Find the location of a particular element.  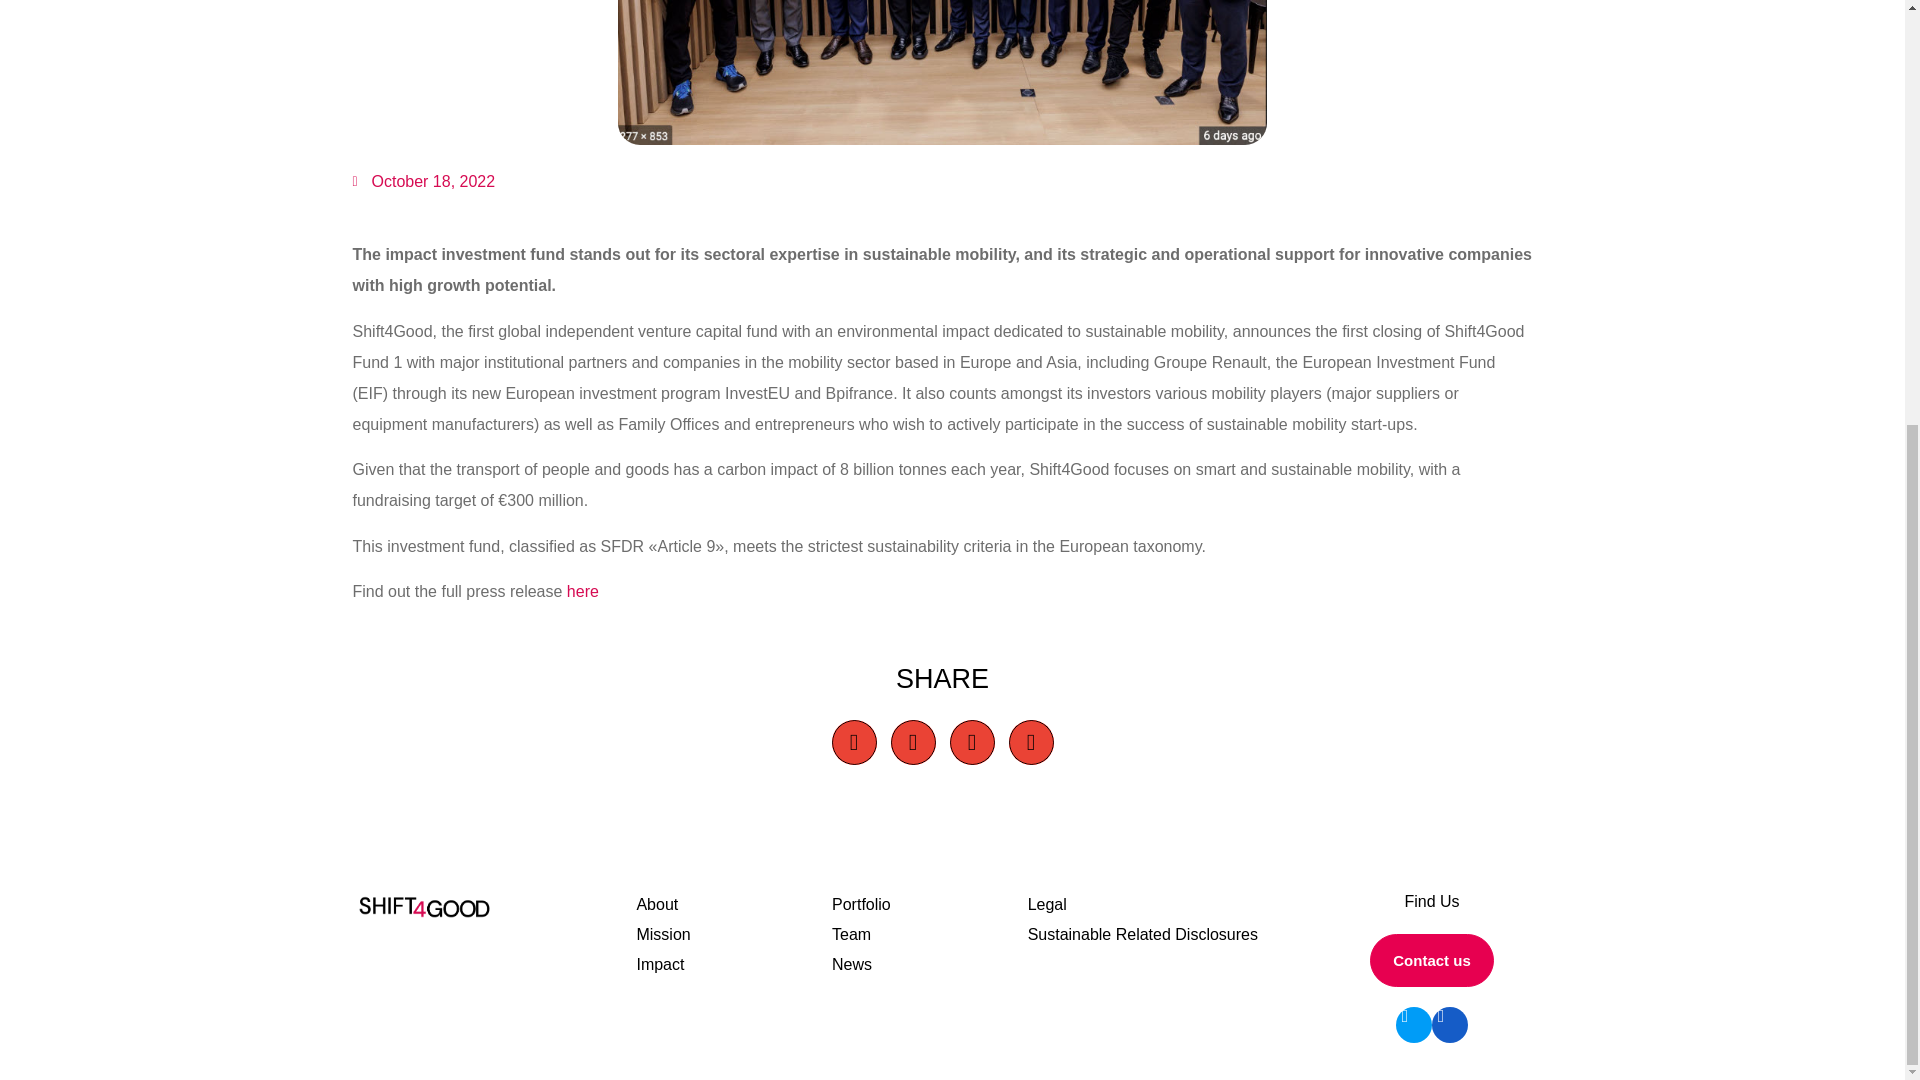

Sustainable Related Disclosures is located at coordinates (1169, 935).